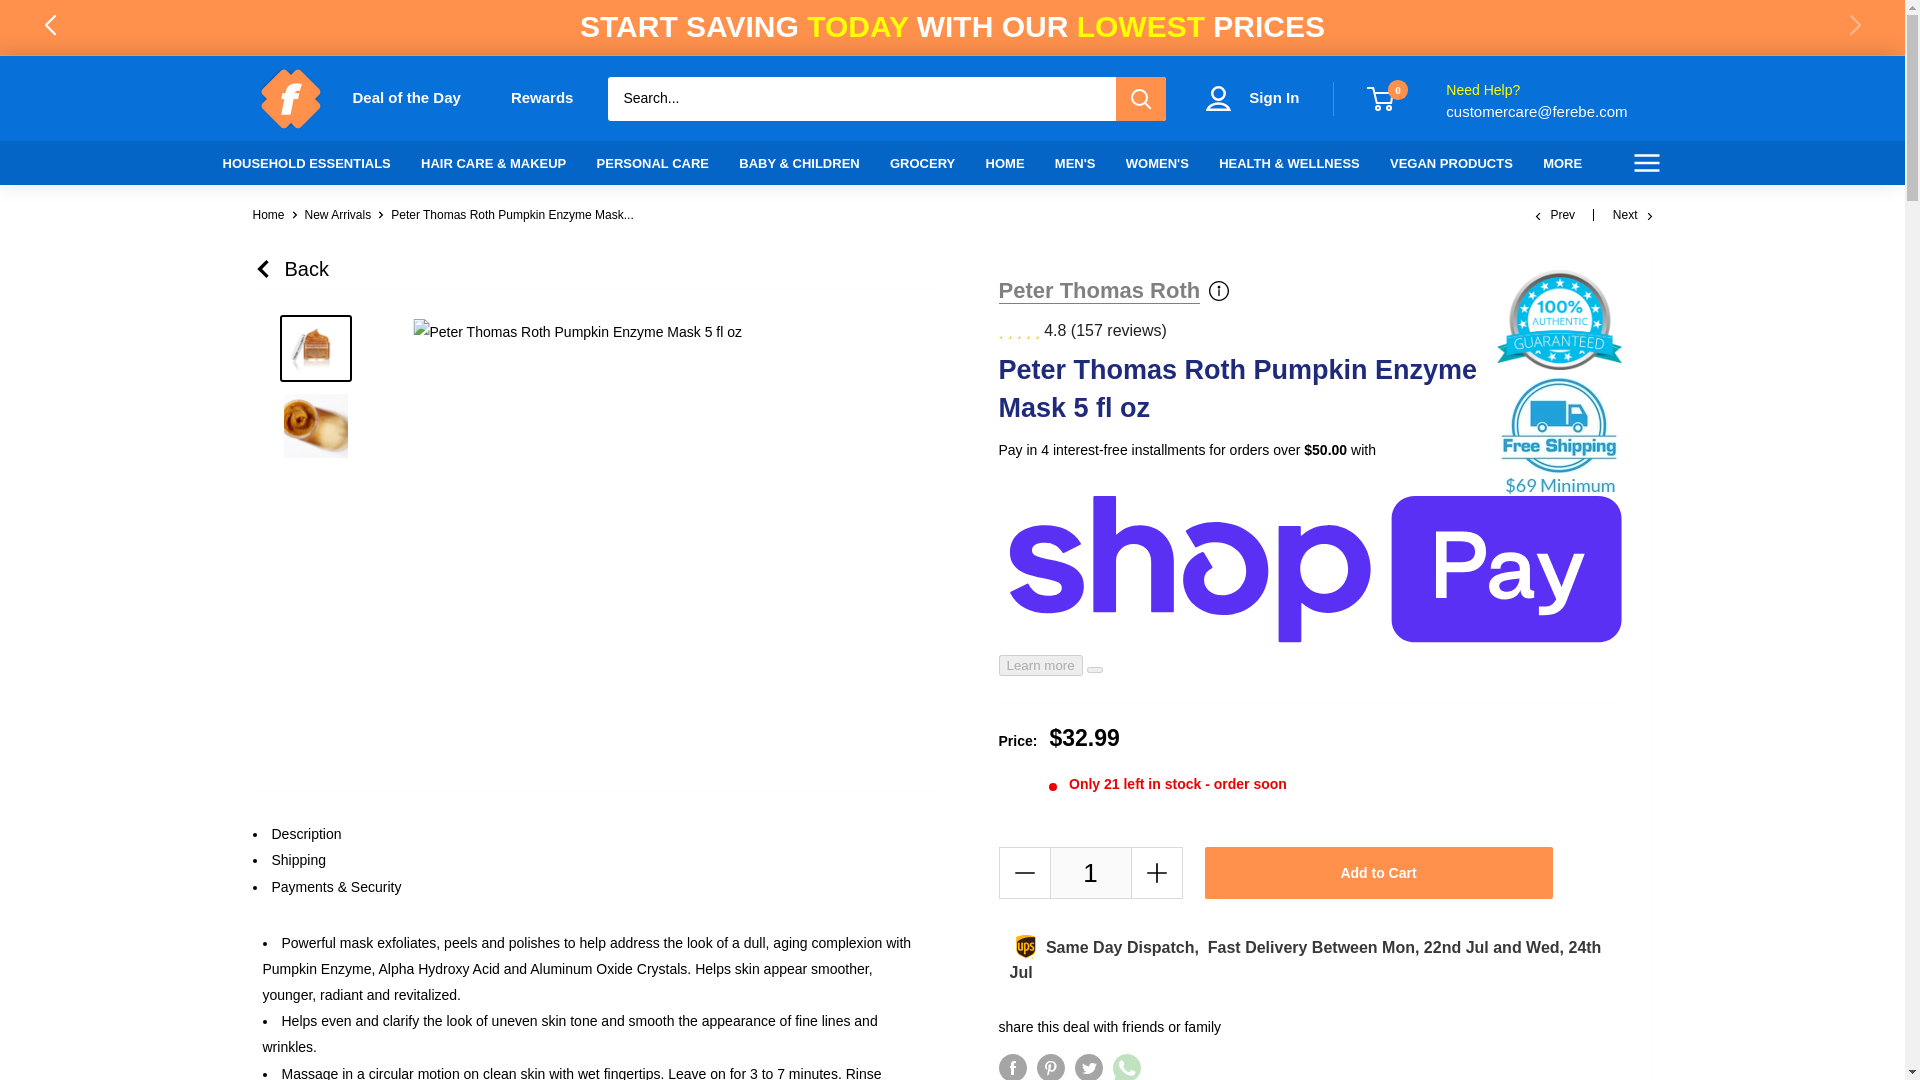  I want to click on START SAVING TODAY WITH OUR LOWEST PRICES, so click(952, 26).